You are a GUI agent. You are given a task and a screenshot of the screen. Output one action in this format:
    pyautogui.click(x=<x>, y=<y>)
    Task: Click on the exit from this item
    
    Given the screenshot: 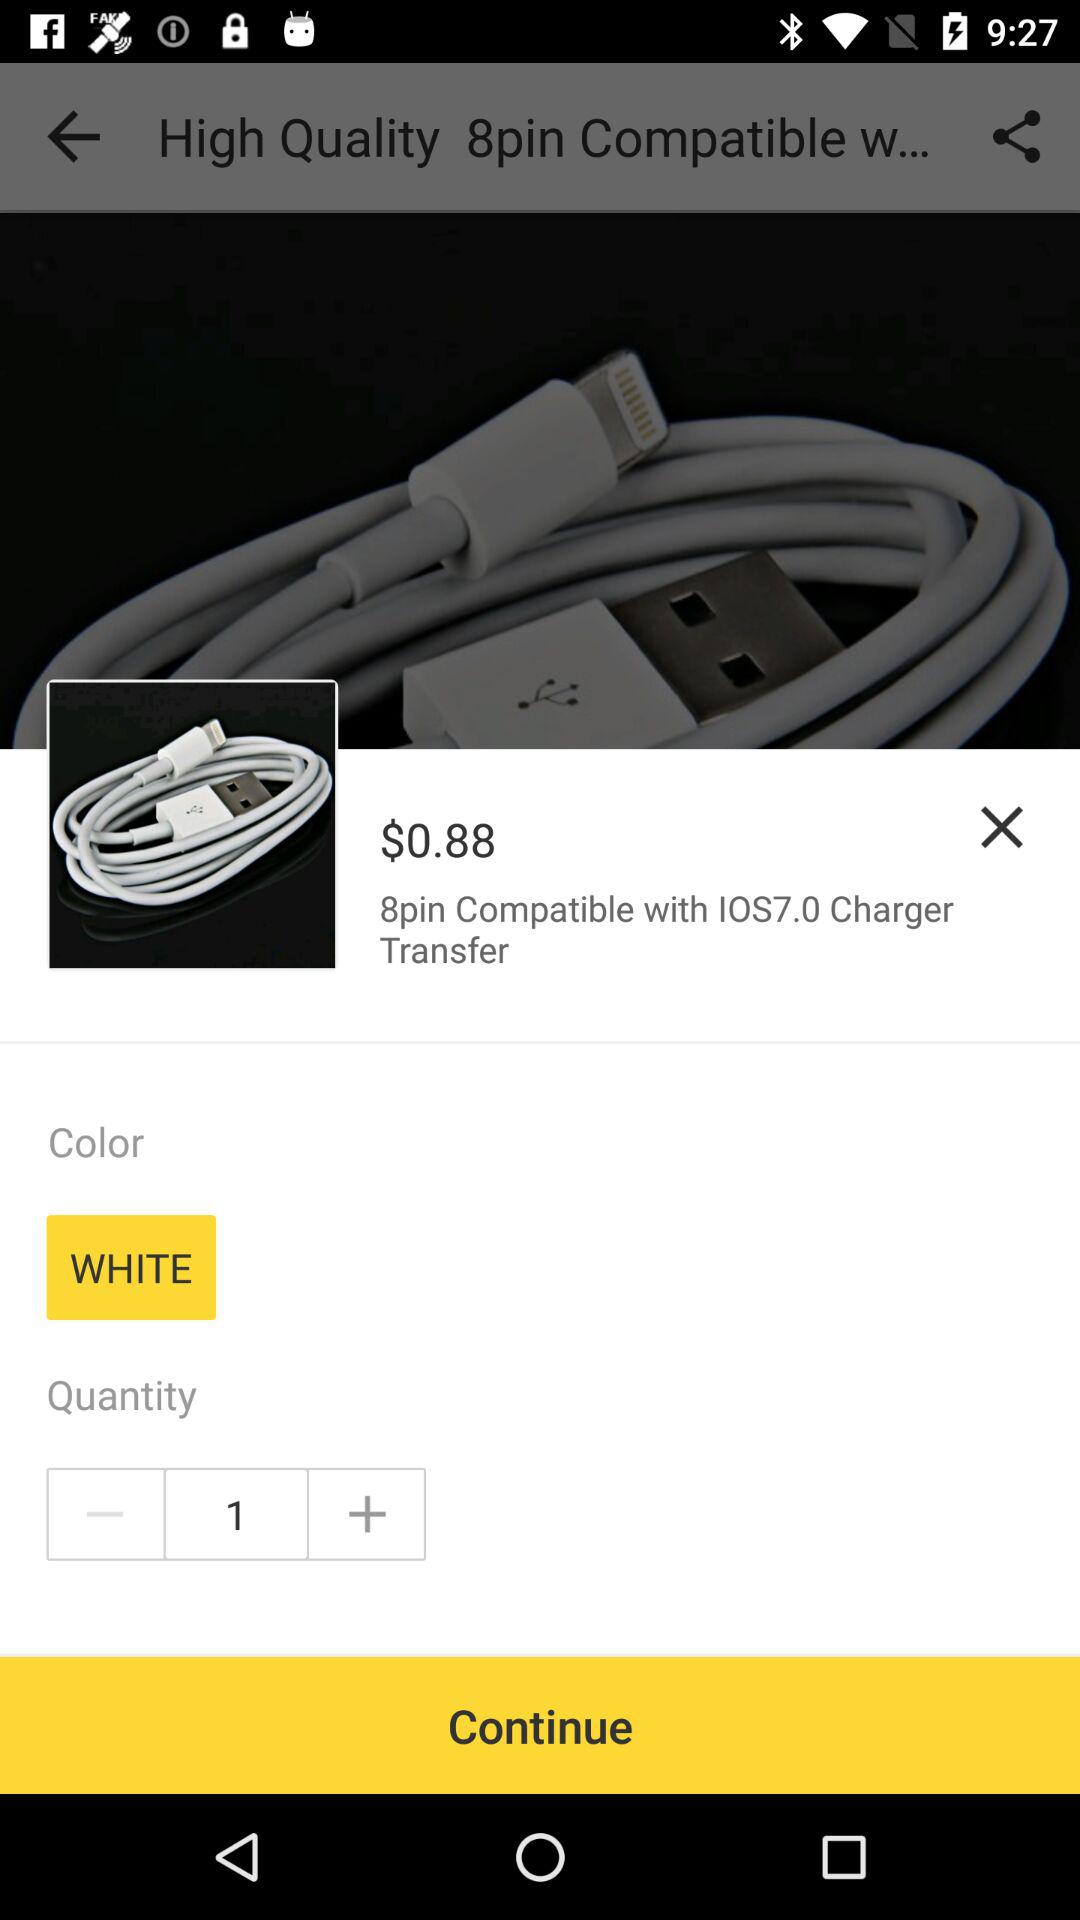 What is the action you would take?
    pyautogui.click(x=1002, y=826)
    